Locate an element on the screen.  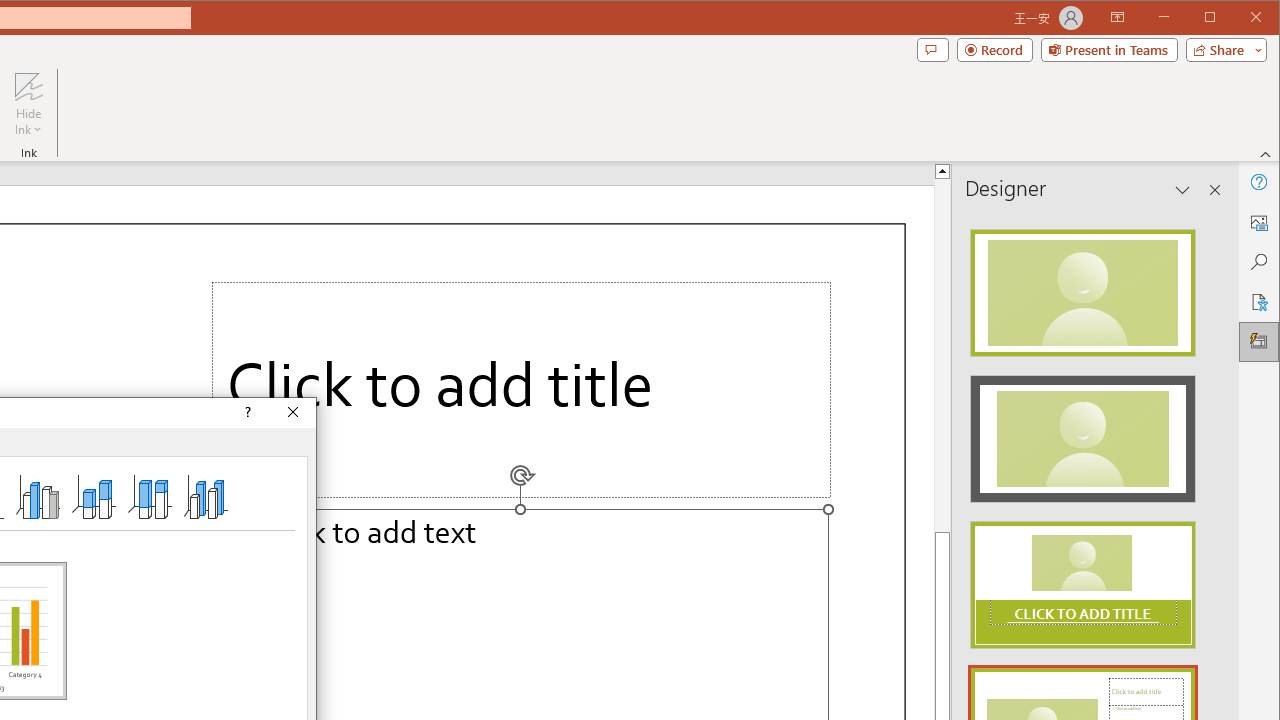
3-D Column is located at coordinates (206, 496).